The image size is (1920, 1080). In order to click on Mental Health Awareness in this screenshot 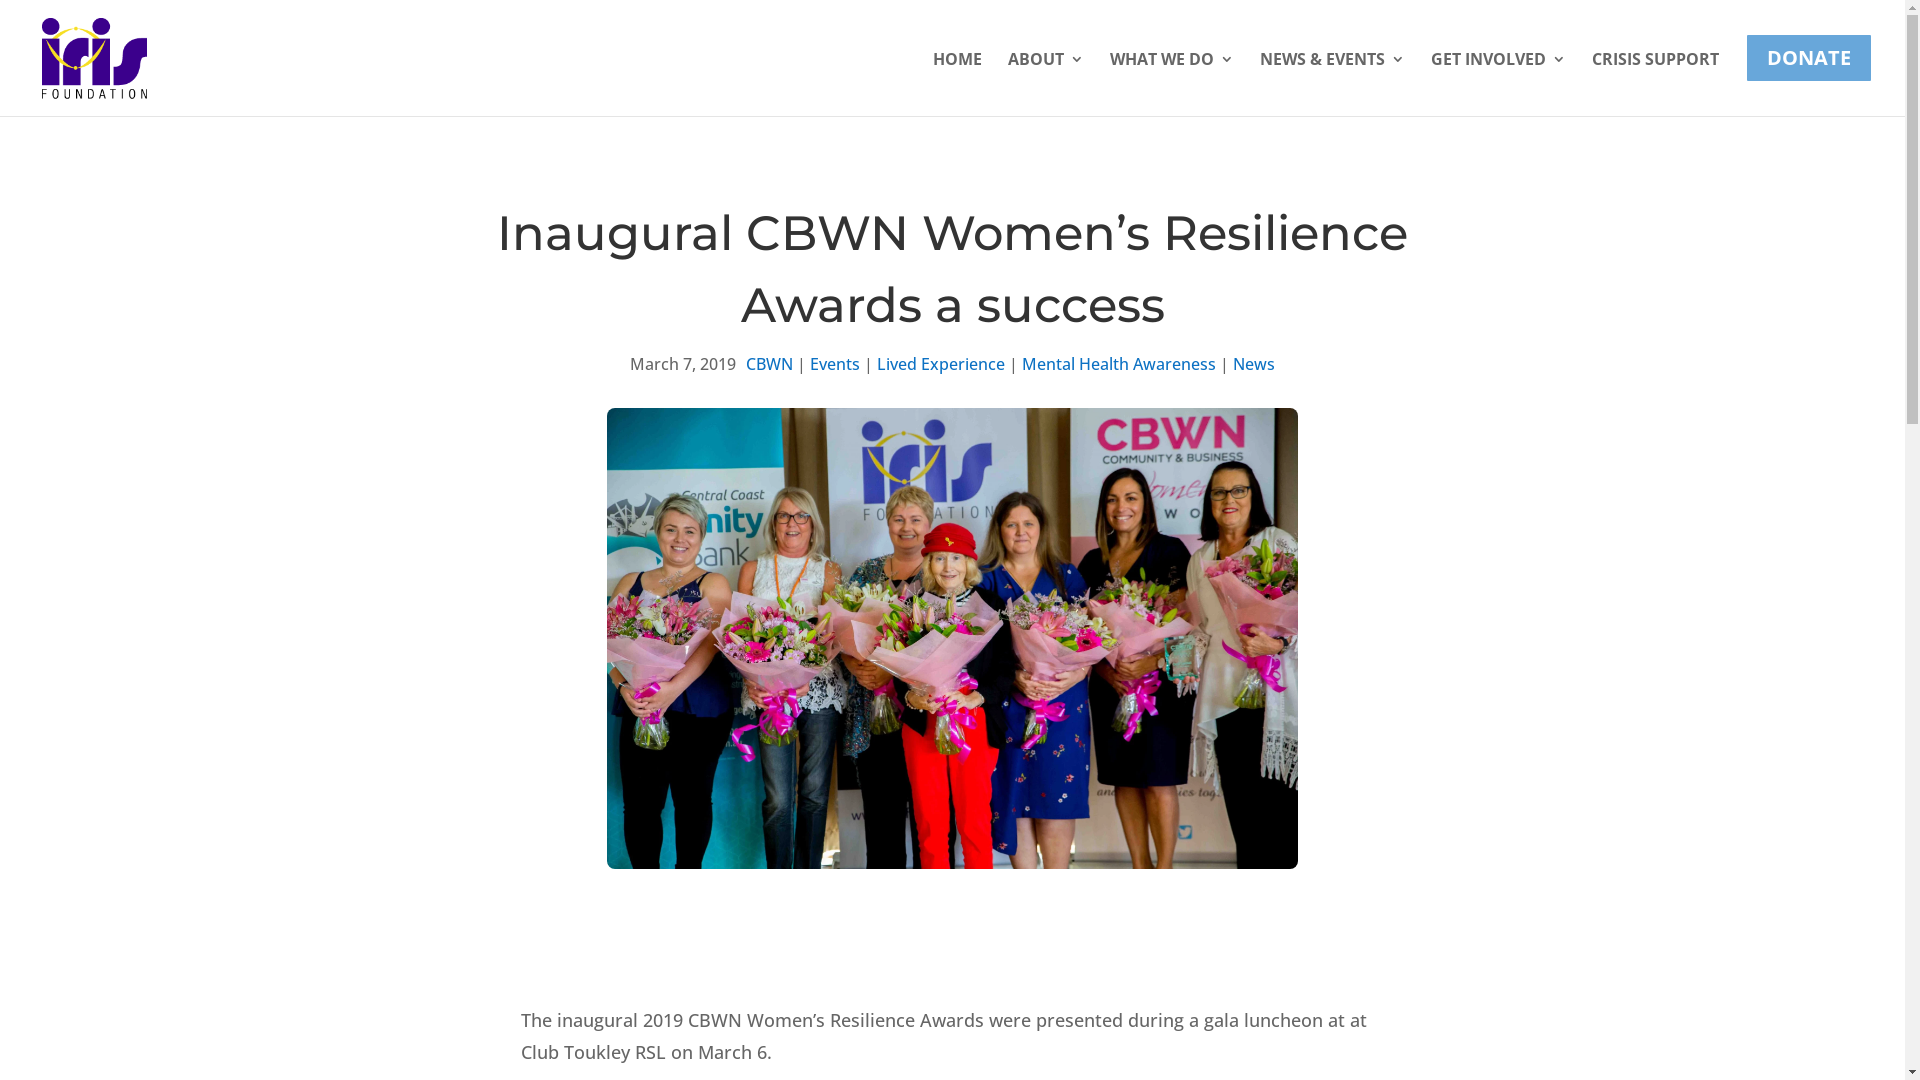, I will do `click(1119, 364)`.